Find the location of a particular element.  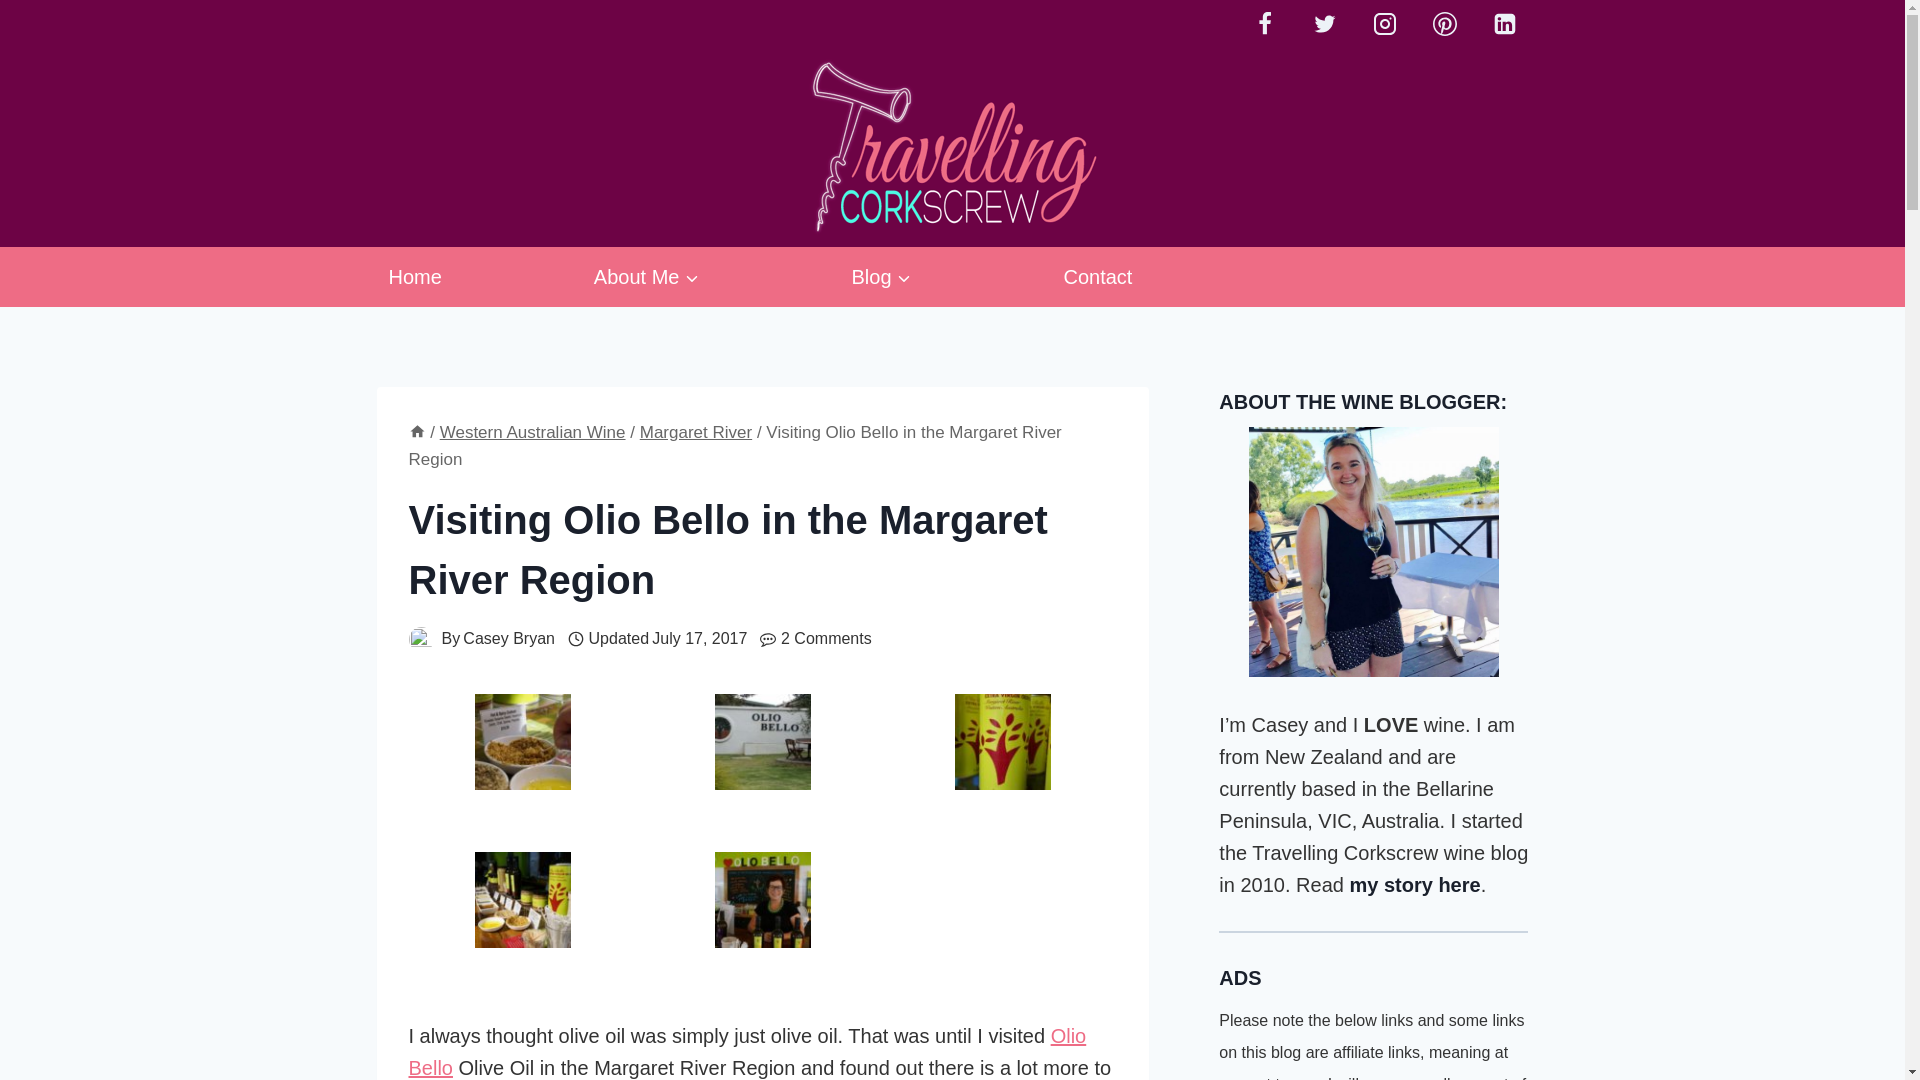

Home is located at coordinates (414, 276).